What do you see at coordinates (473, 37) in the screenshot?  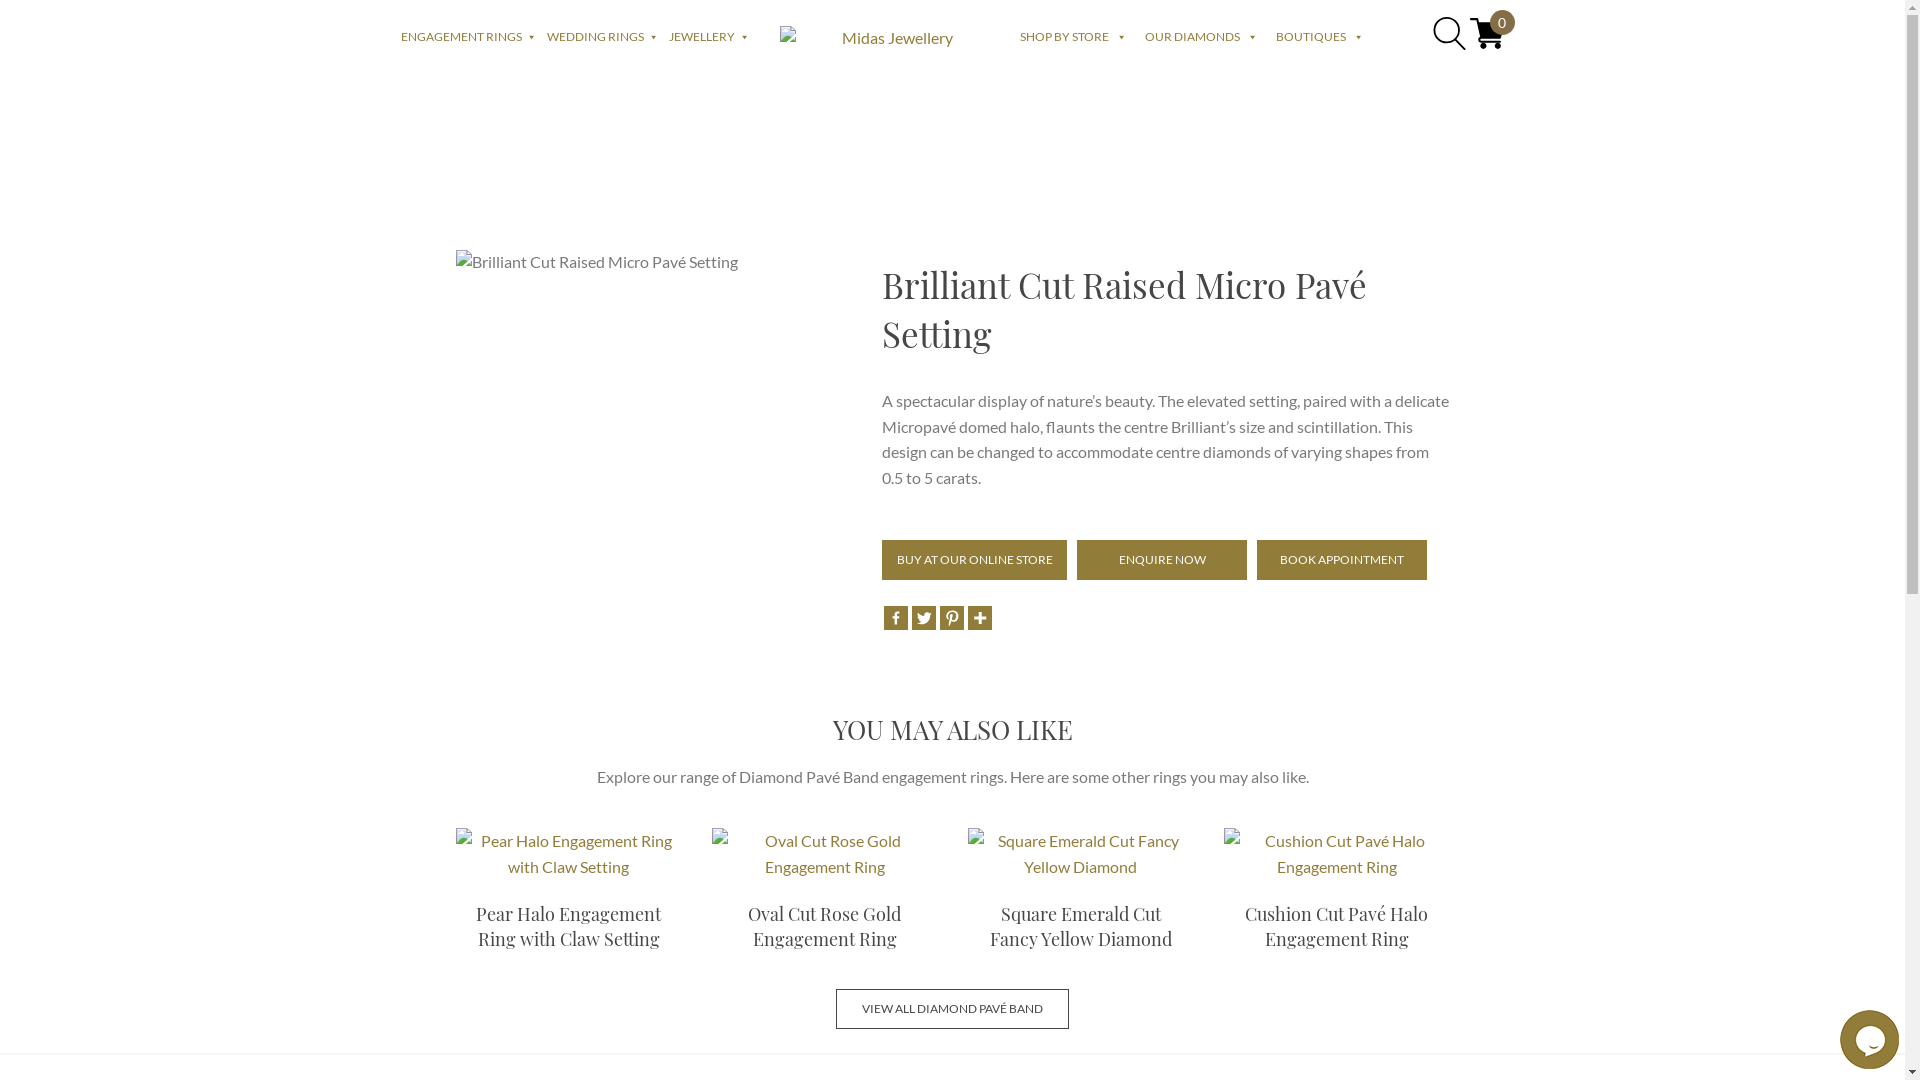 I see `ENGAGEMENT RINGS` at bounding box center [473, 37].